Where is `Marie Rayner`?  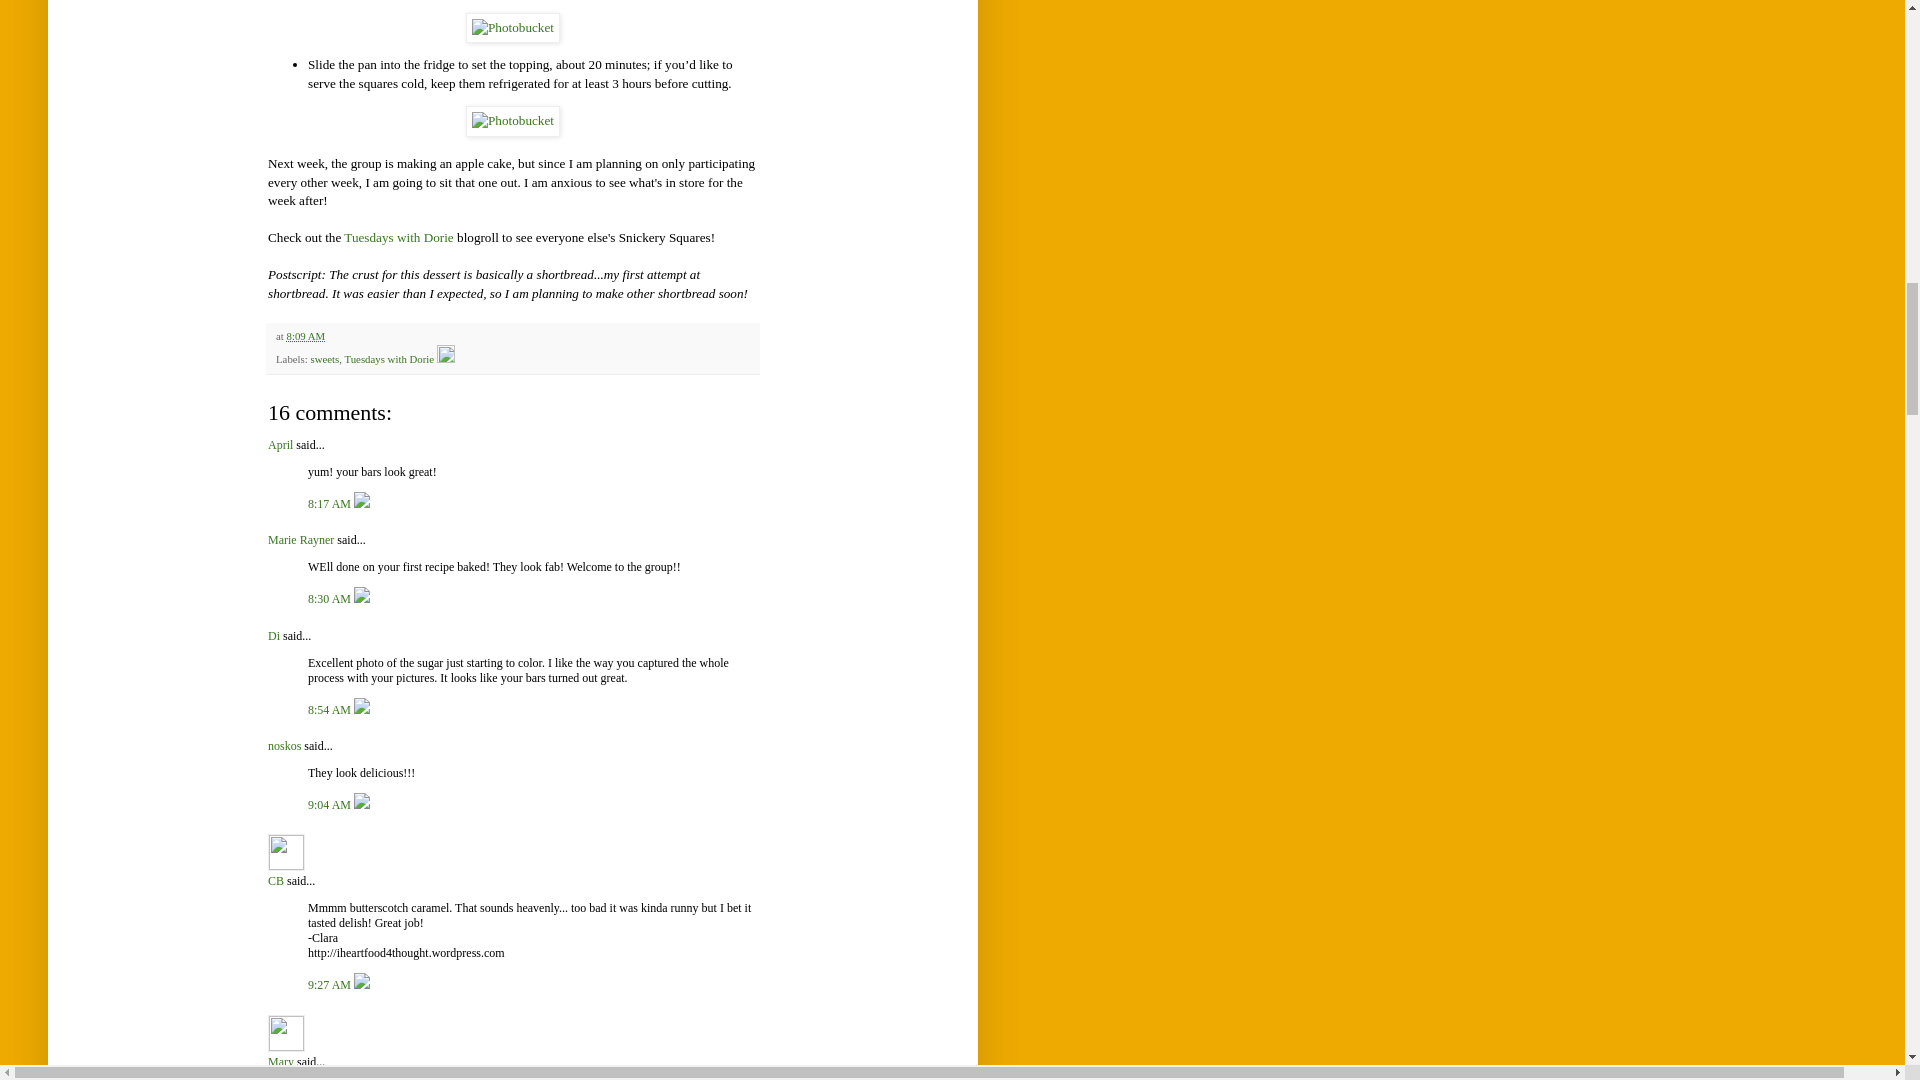
Marie Rayner is located at coordinates (301, 540).